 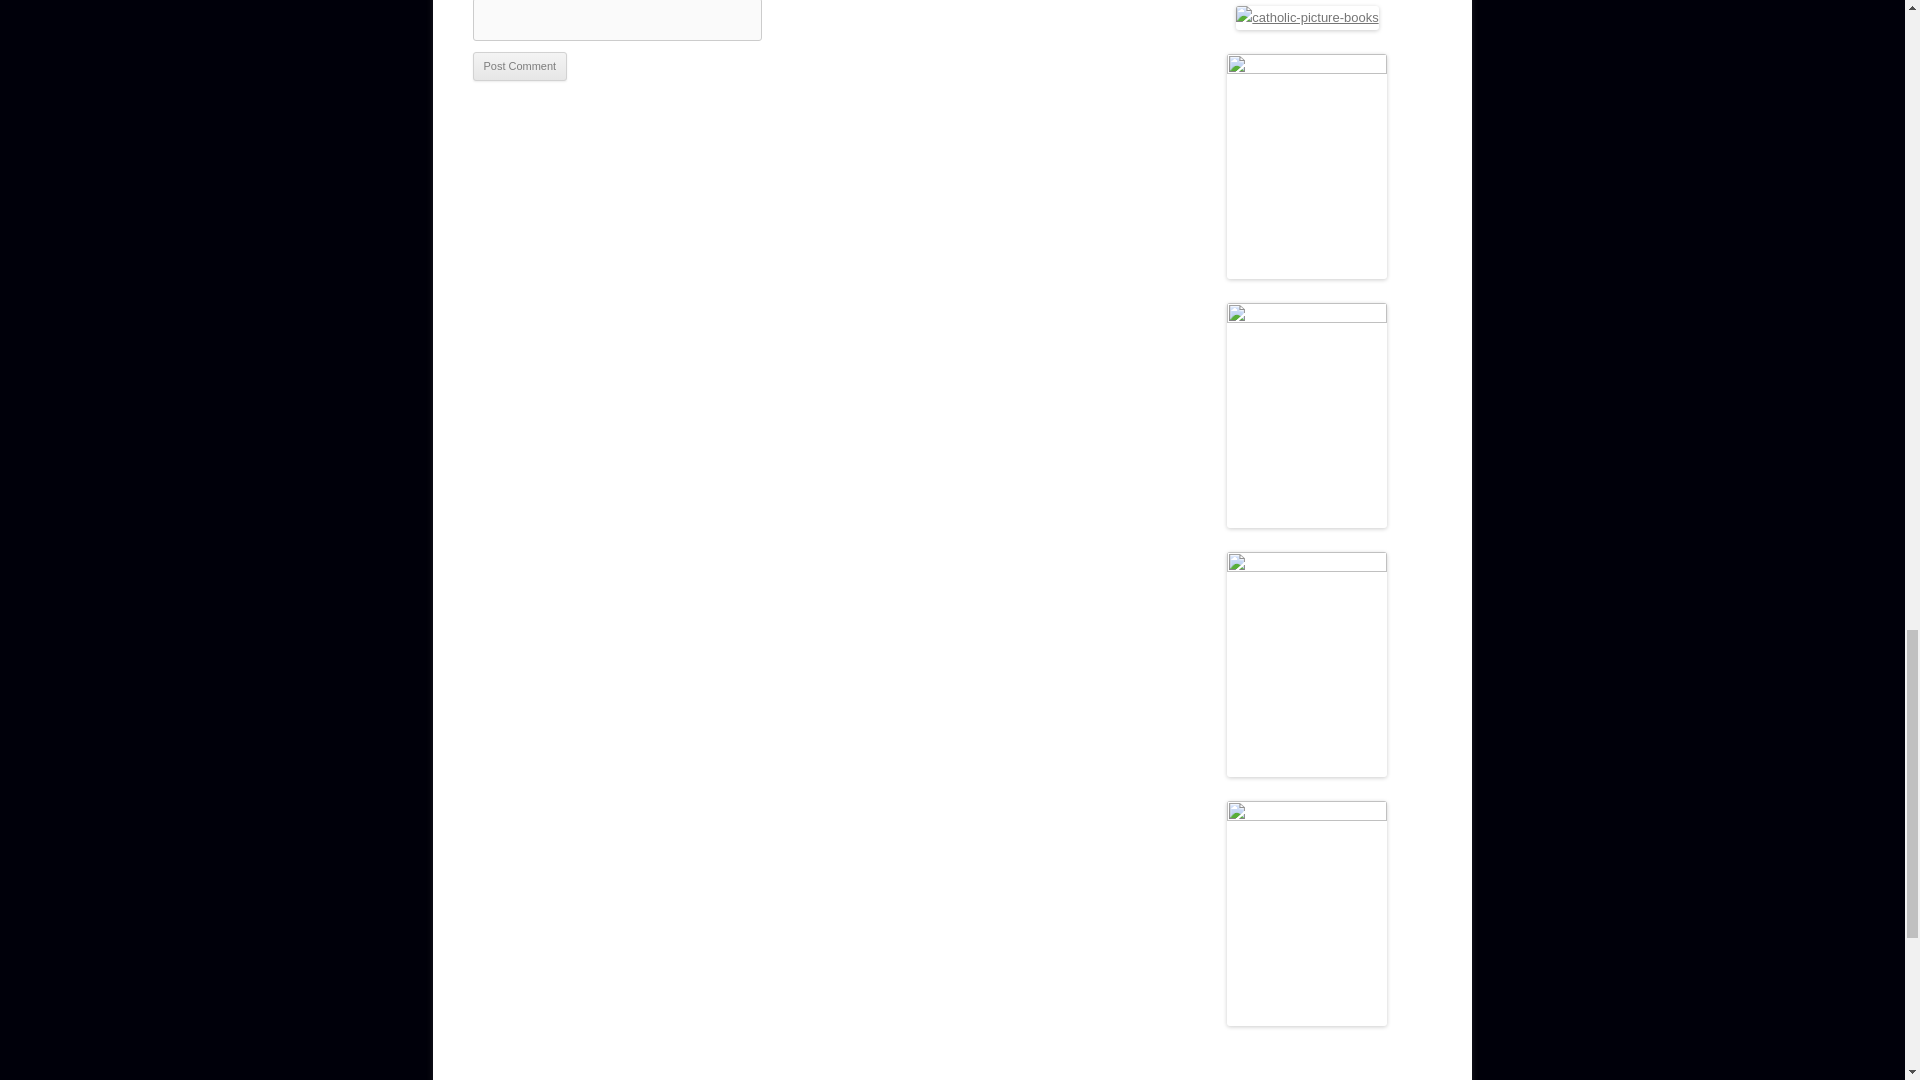 I want to click on Post Comment, so click(x=519, y=66).